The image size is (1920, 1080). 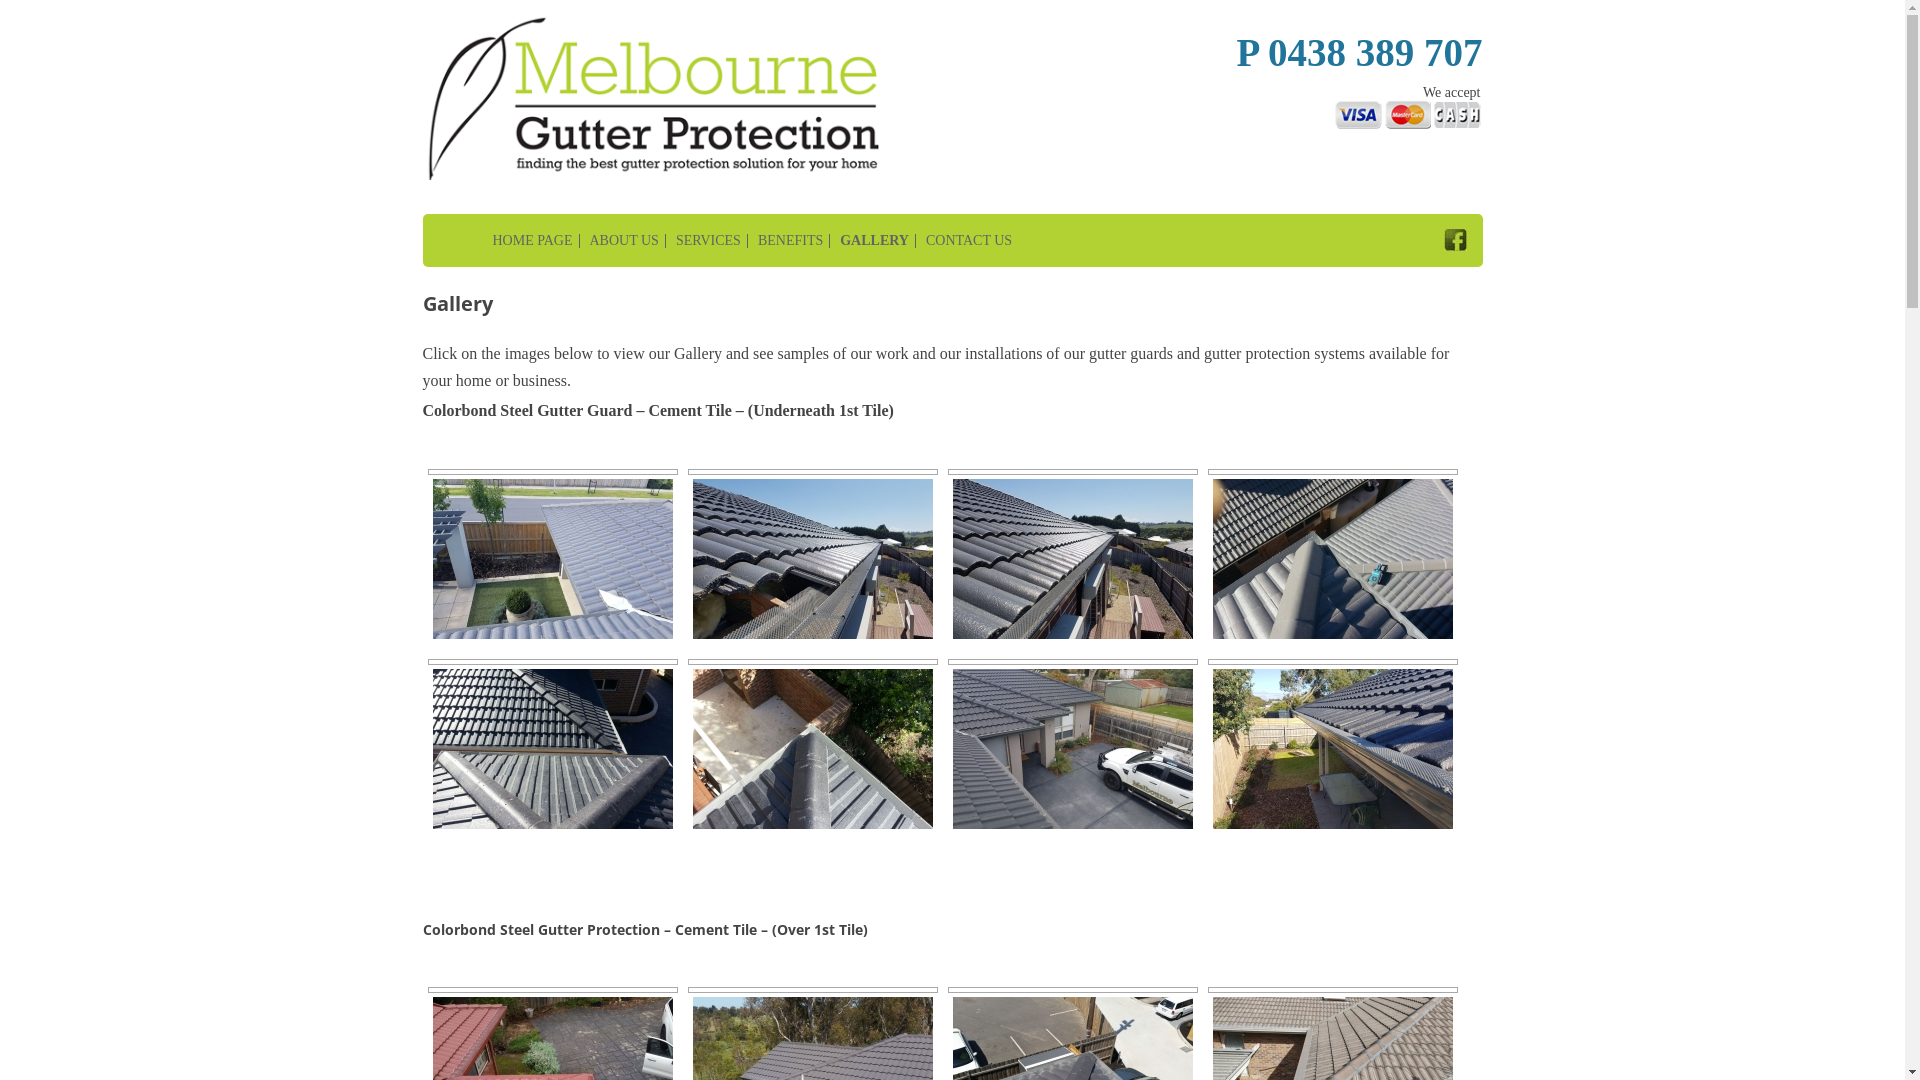 I want to click on CementTileBoralMacquarieColorbondGutterGuard, so click(x=1332, y=556).